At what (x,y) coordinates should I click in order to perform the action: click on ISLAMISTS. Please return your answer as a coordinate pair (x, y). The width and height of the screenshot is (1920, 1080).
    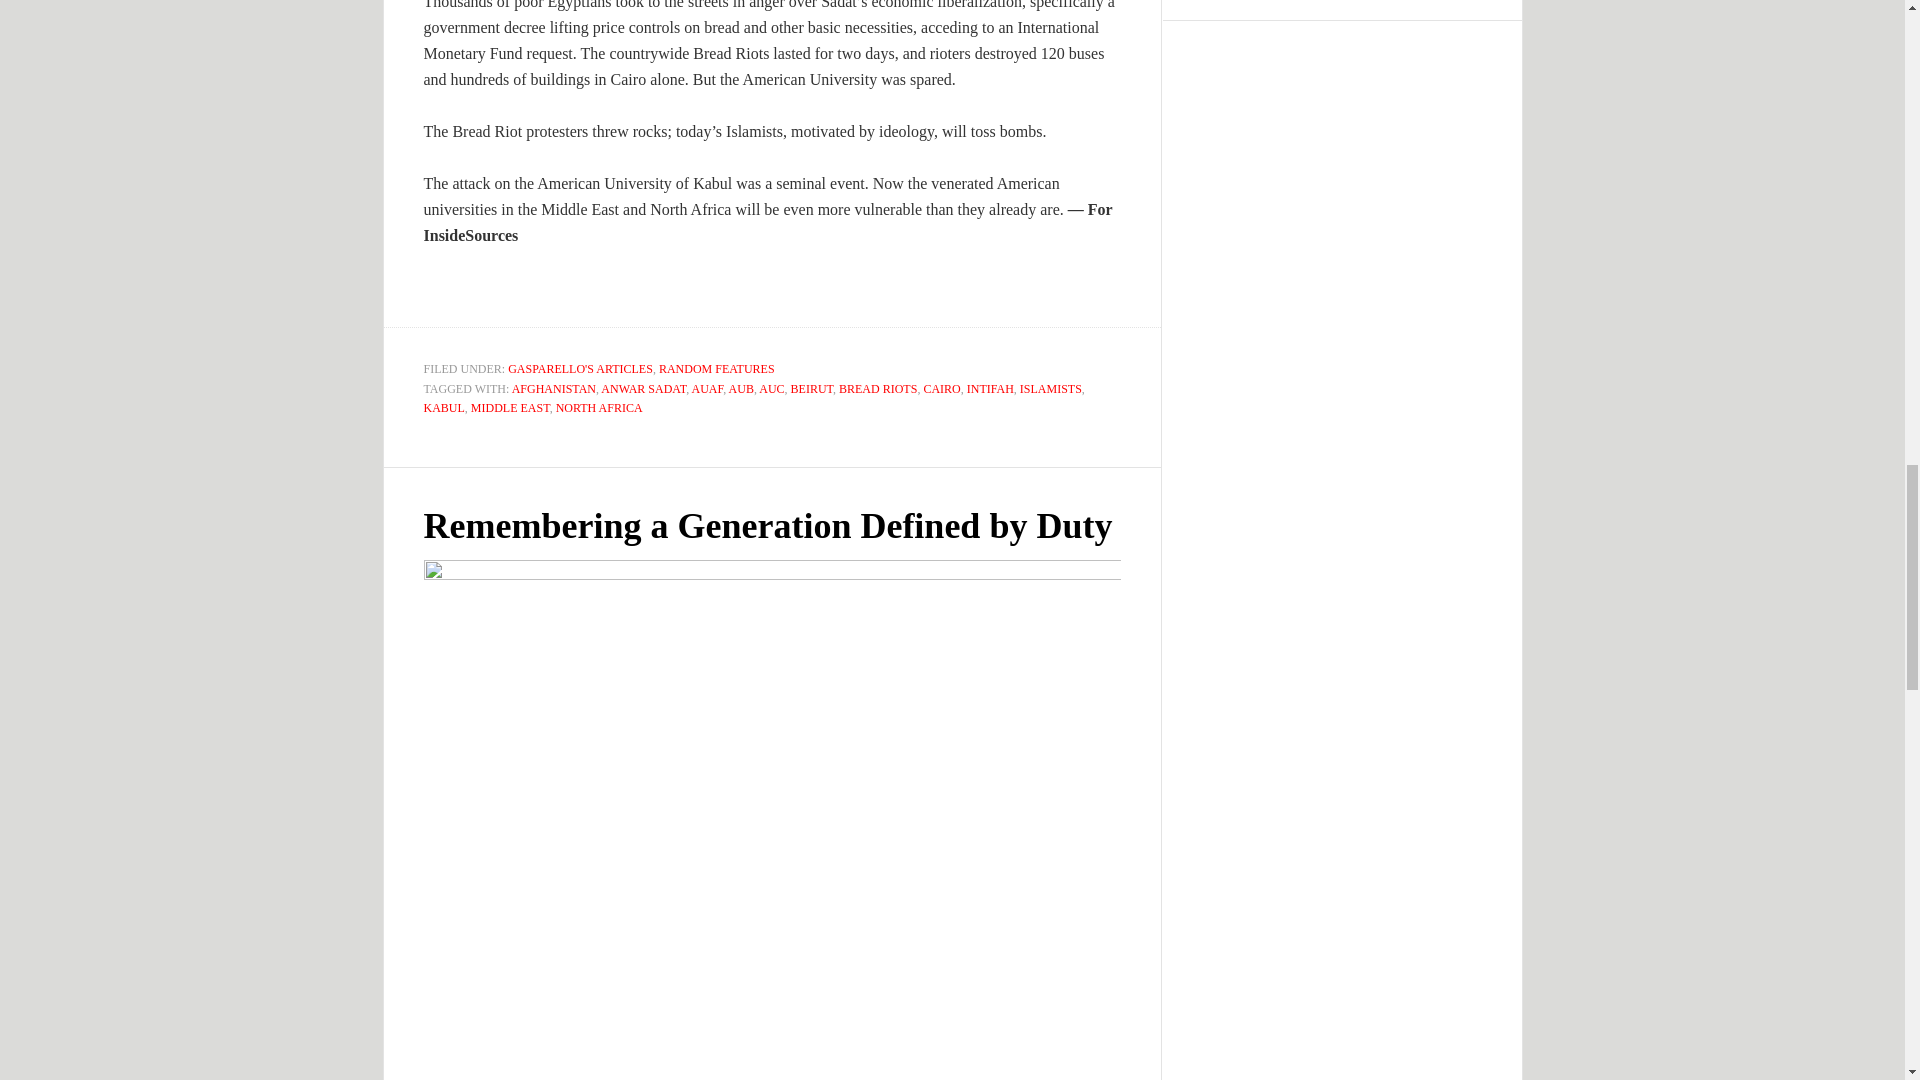
    Looking at the image, I should click on (1050, 389).